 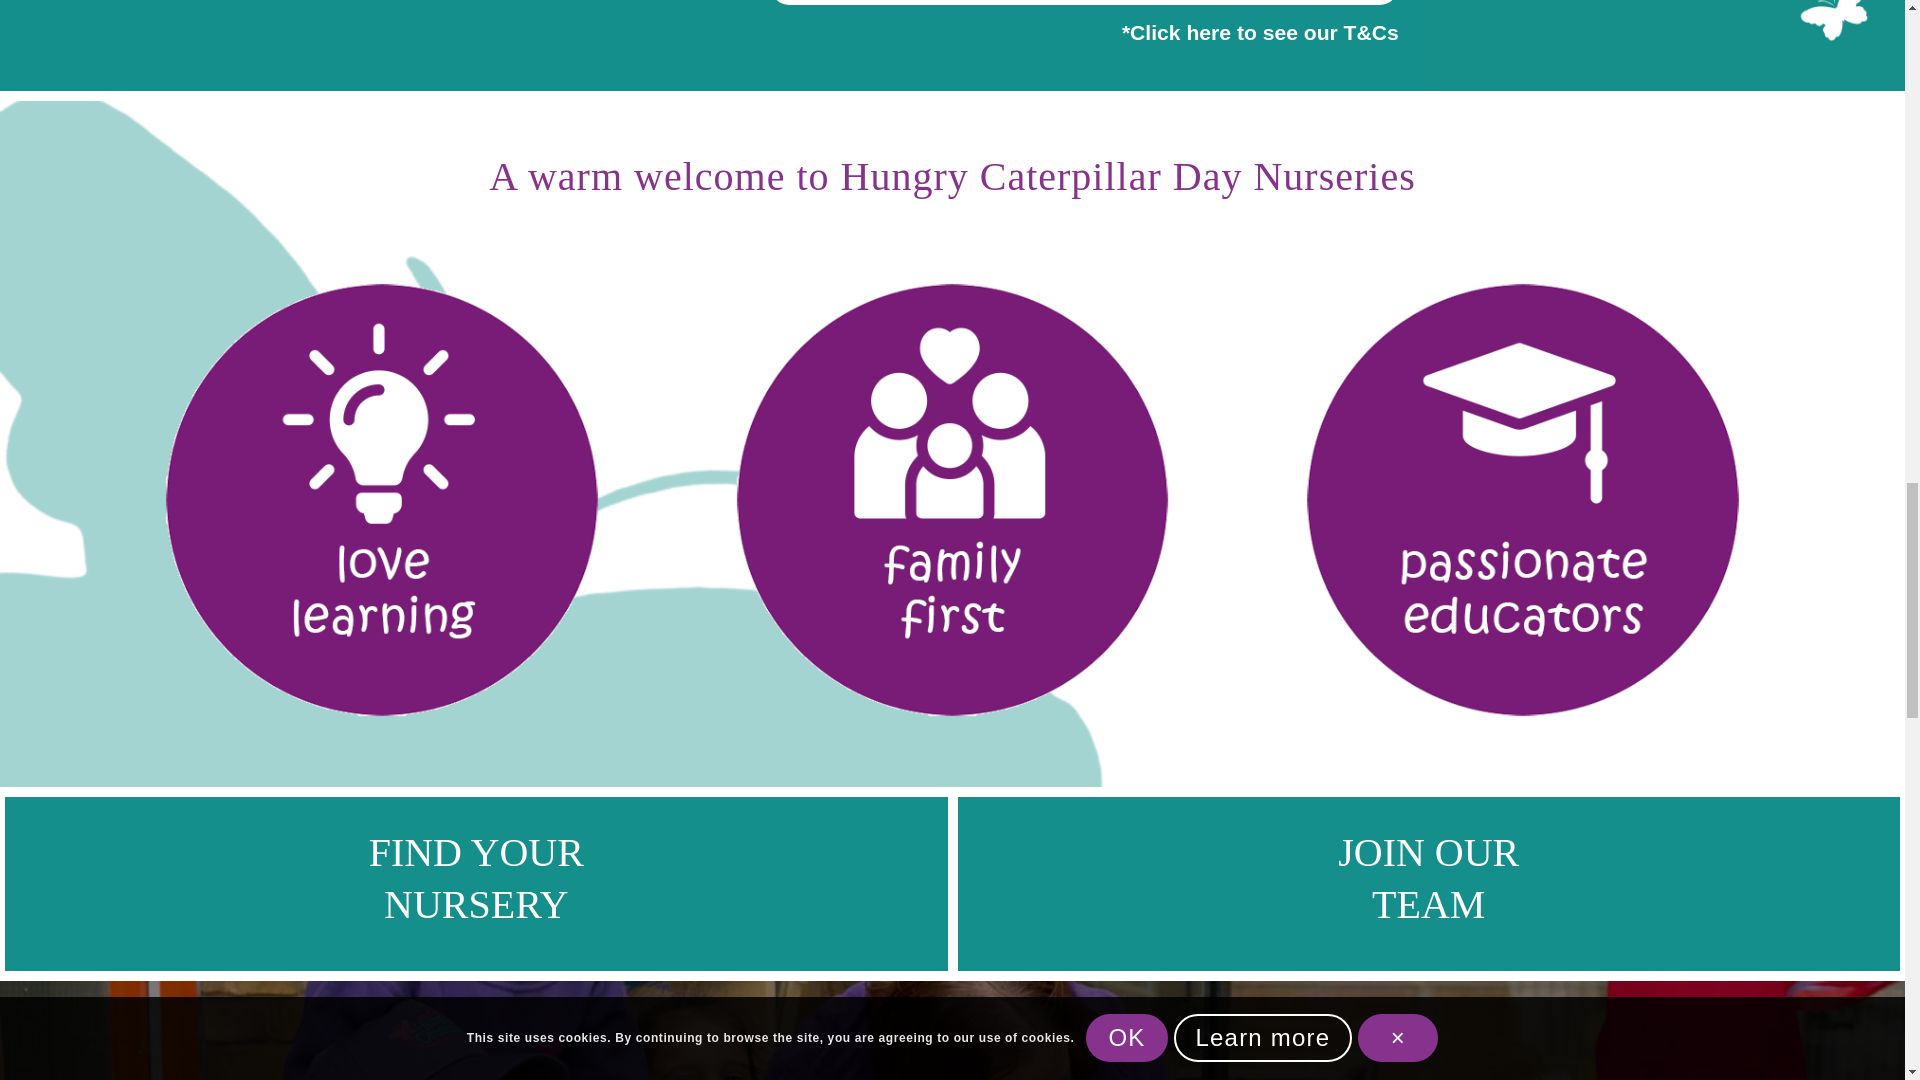 I want to click on love-learning-8 NEW, so click(x=382, y=500).